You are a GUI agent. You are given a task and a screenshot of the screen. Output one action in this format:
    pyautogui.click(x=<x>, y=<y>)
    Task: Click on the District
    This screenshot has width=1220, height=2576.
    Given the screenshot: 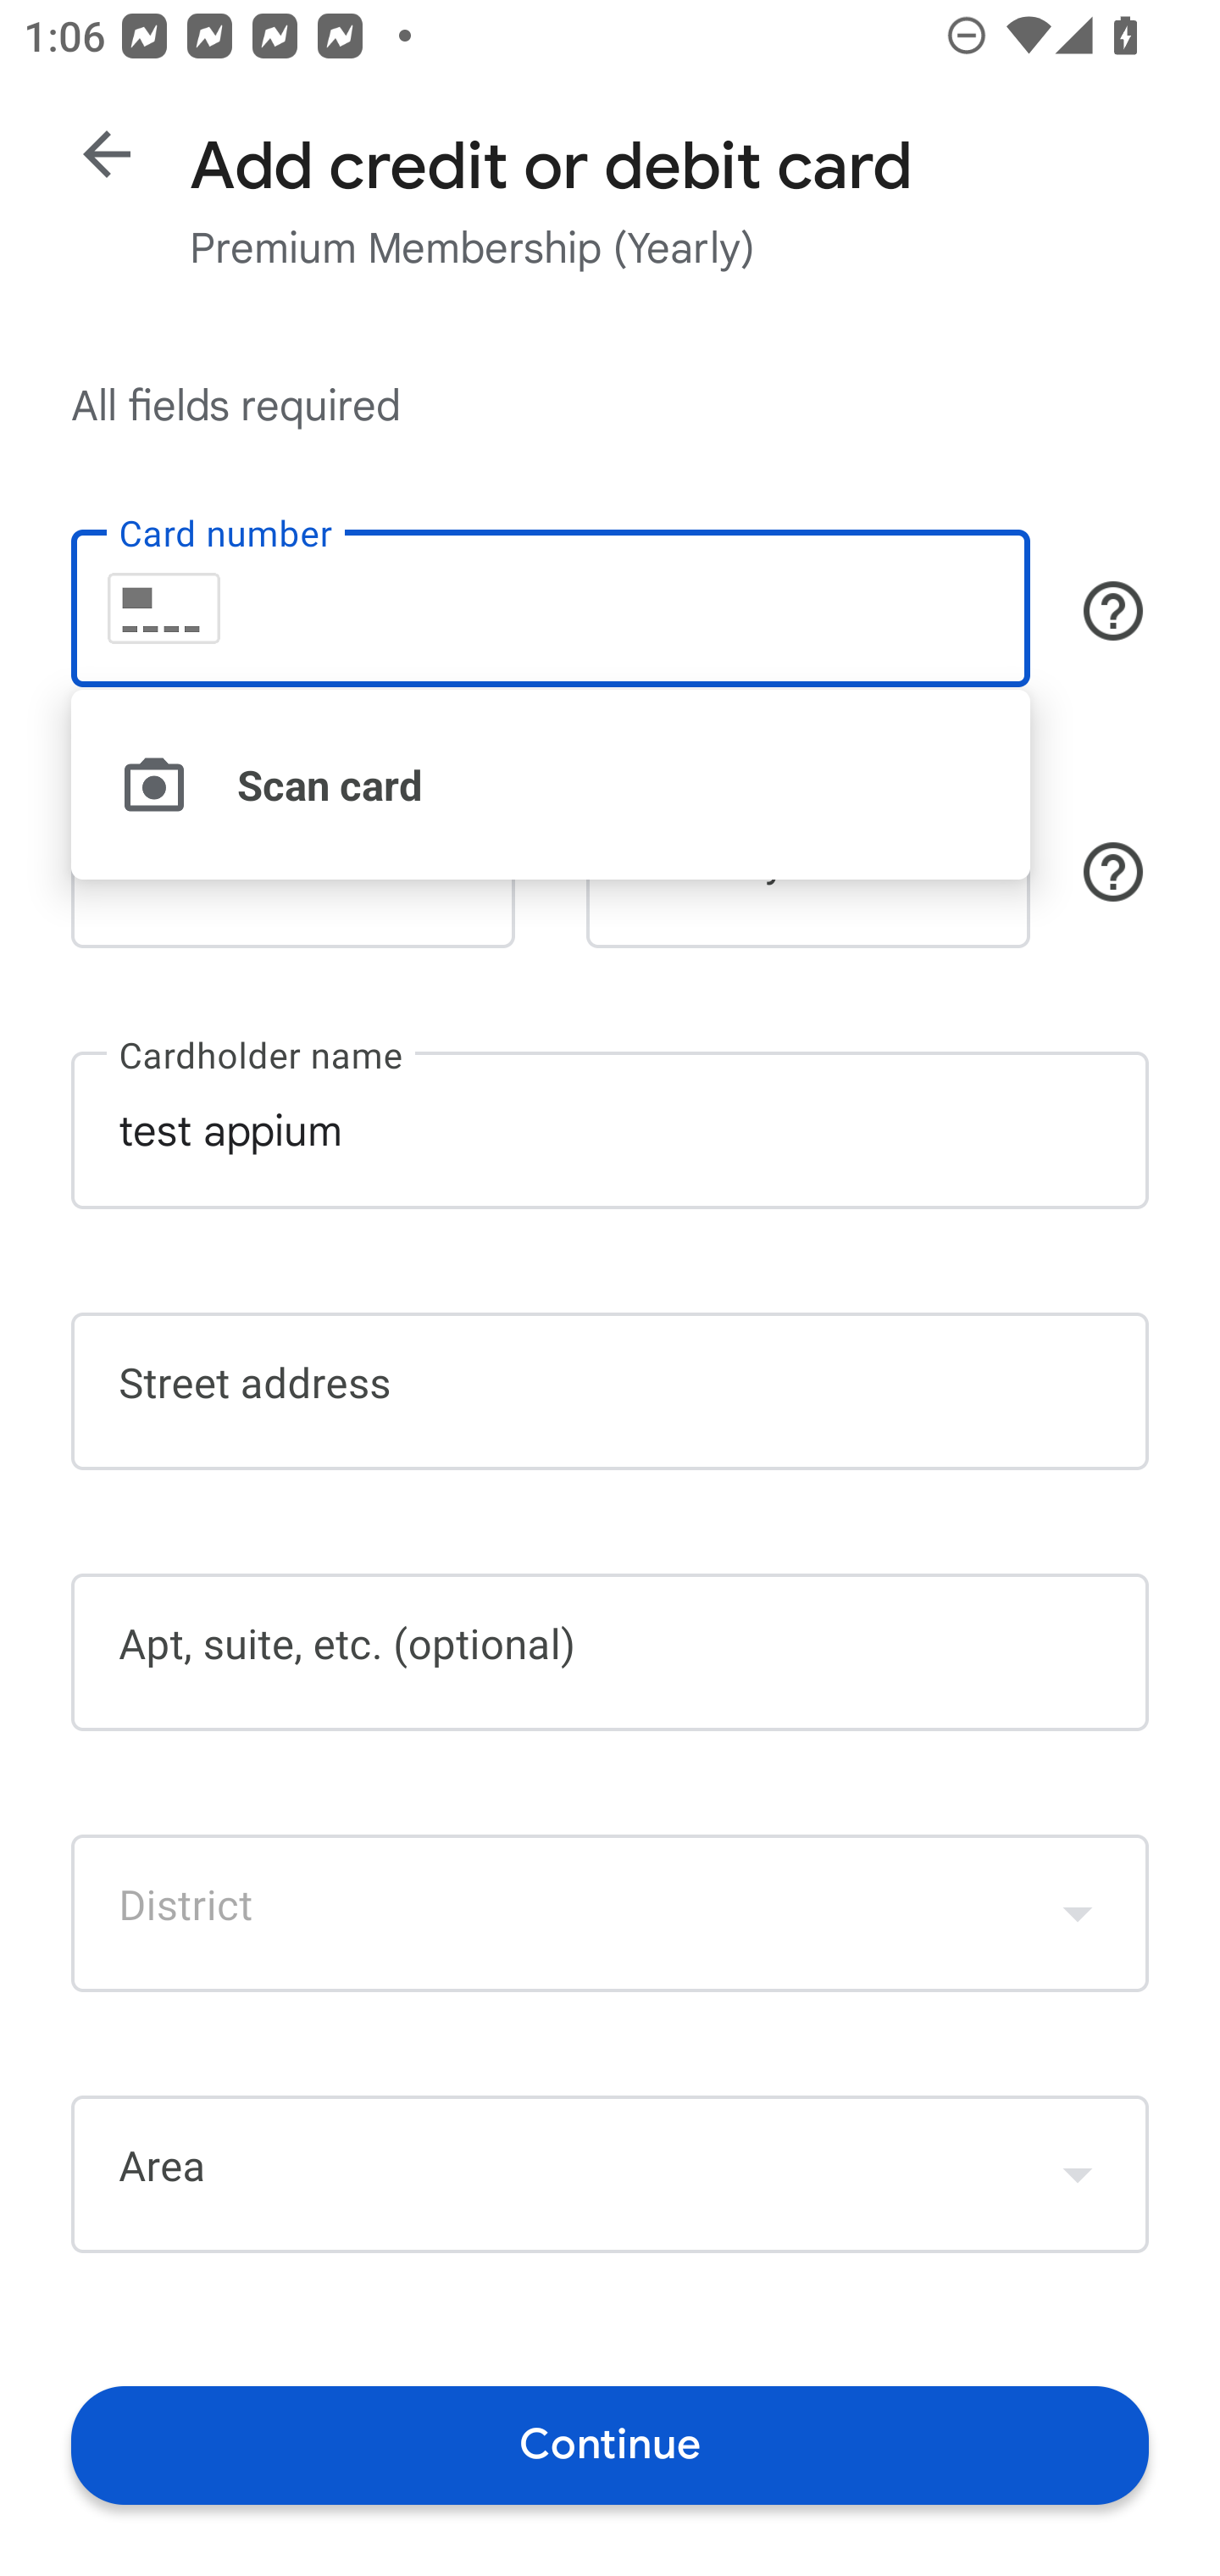 What is the action you would take?
    pyautogui.click(x=610, y=1912)
    